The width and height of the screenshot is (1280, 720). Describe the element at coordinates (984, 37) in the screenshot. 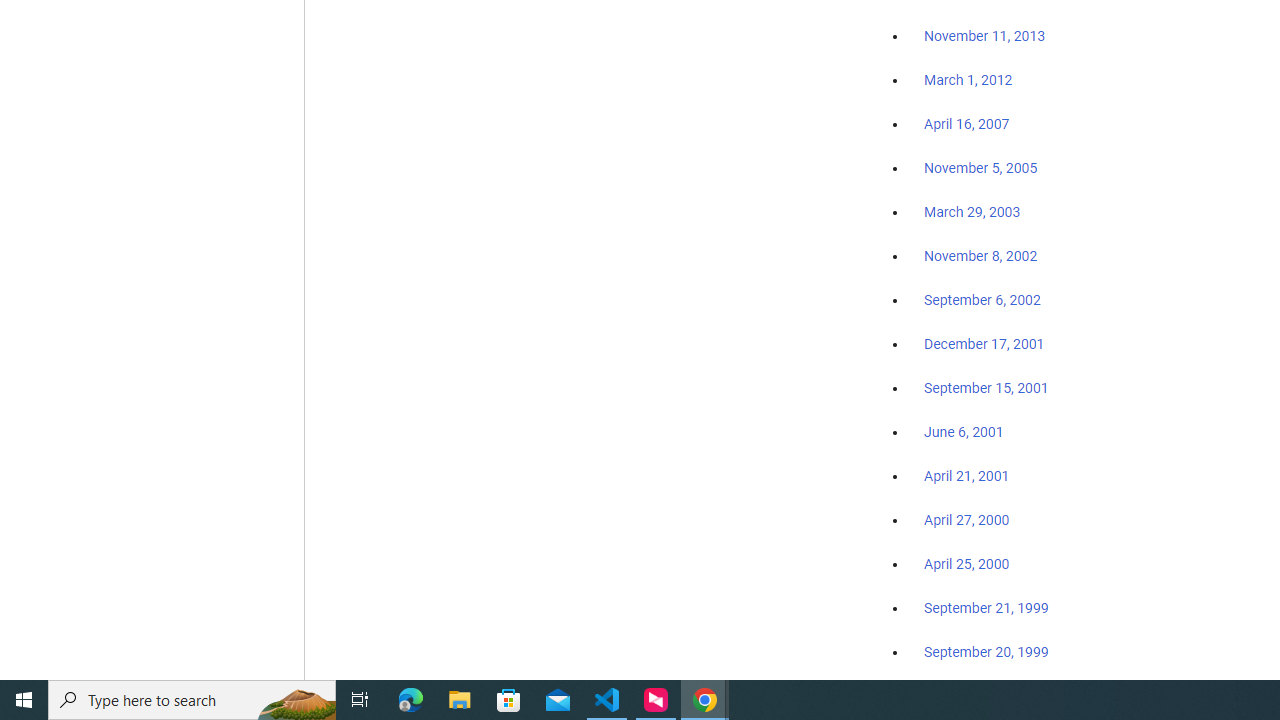

I see `November 11, 2013` at that location.